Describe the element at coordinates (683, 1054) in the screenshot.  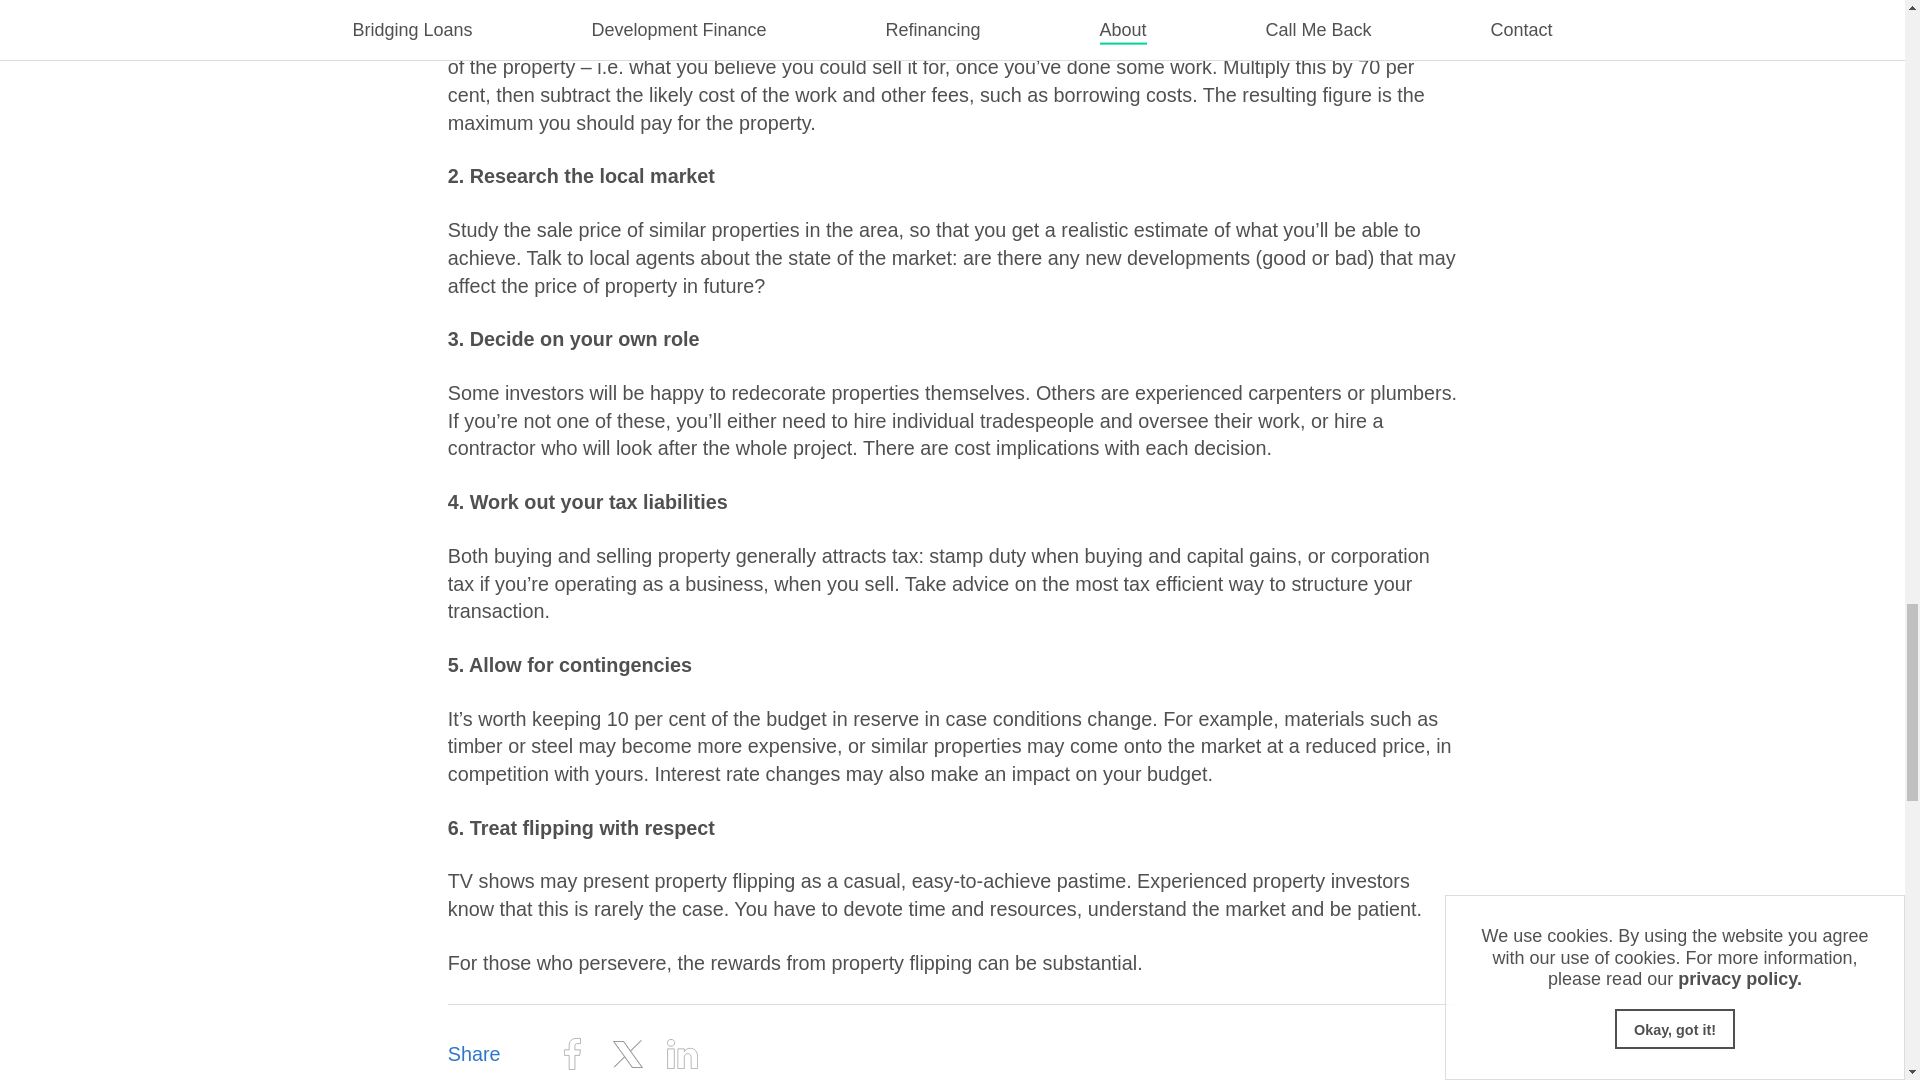
I see `Share on LinkedIn` at that location.